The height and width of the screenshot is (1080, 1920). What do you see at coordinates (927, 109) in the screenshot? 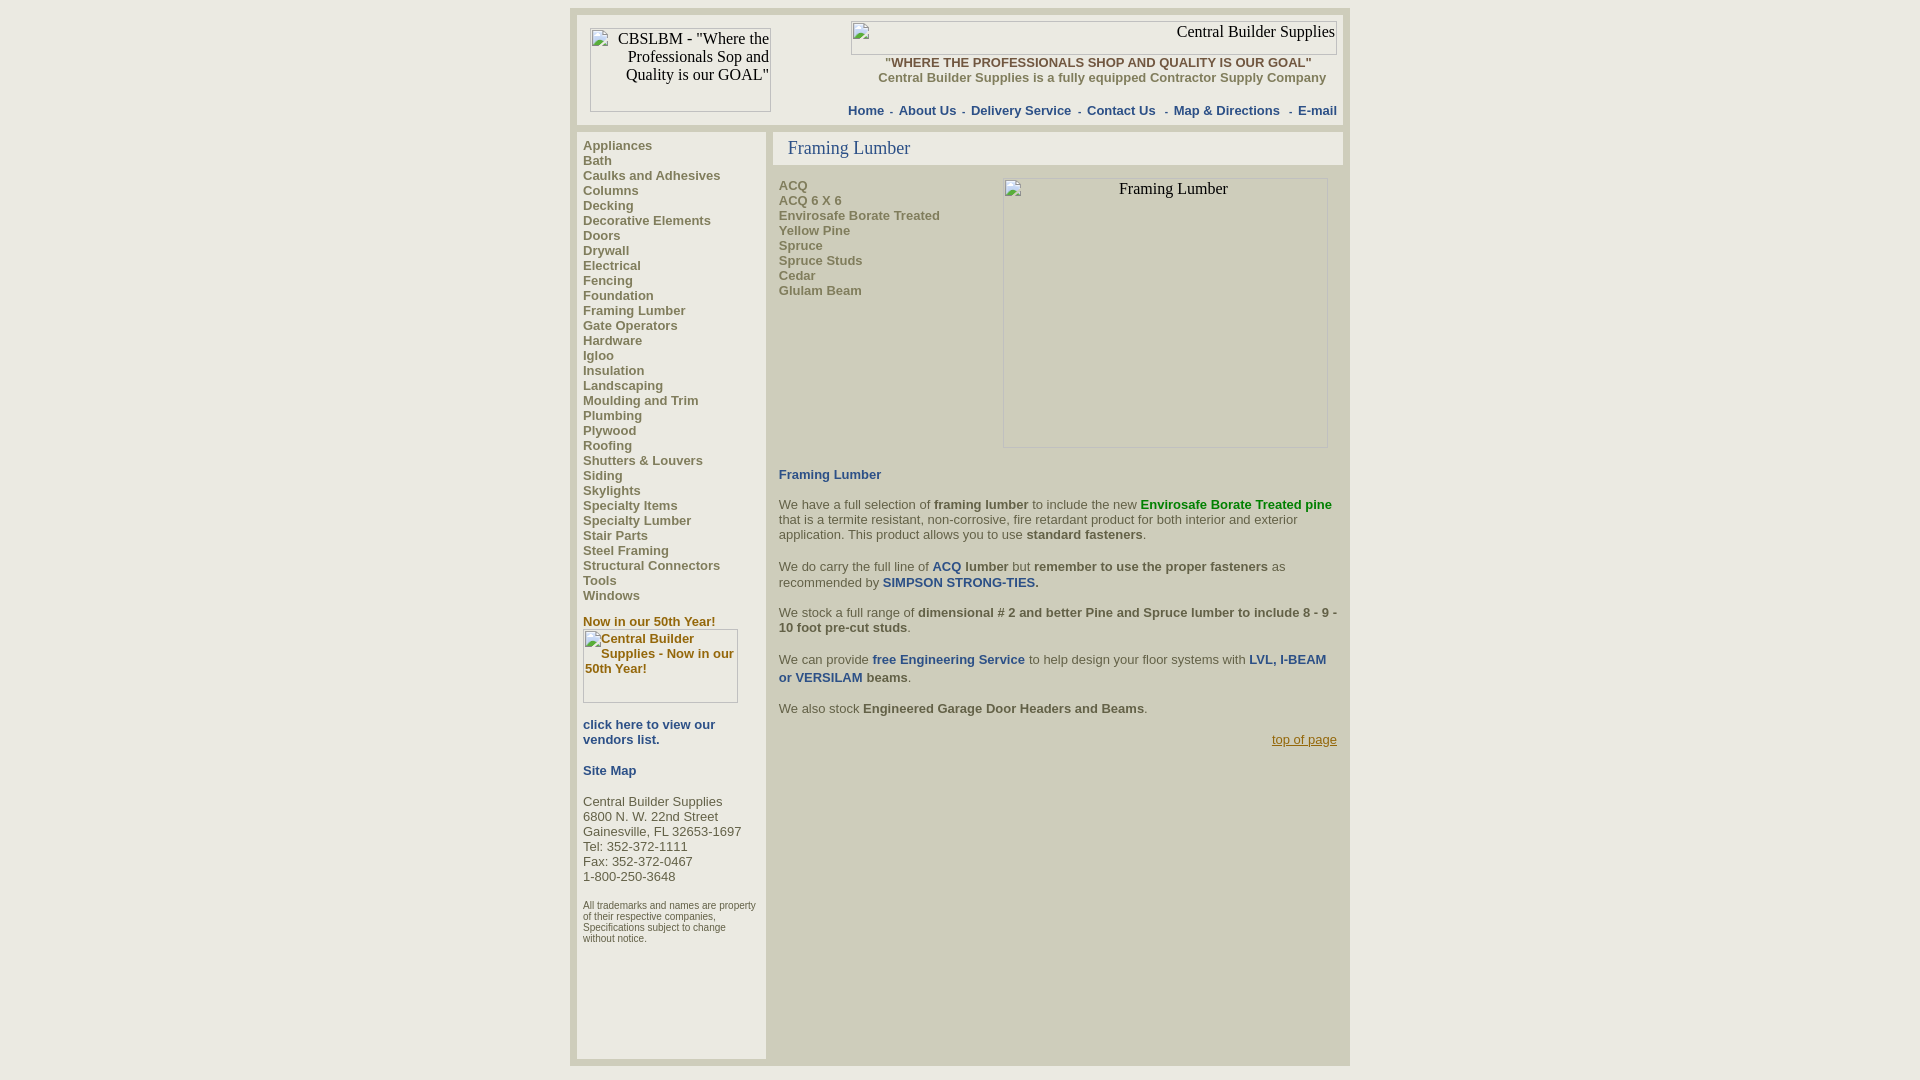
I see `About Us` at bounding box center [927, 109].